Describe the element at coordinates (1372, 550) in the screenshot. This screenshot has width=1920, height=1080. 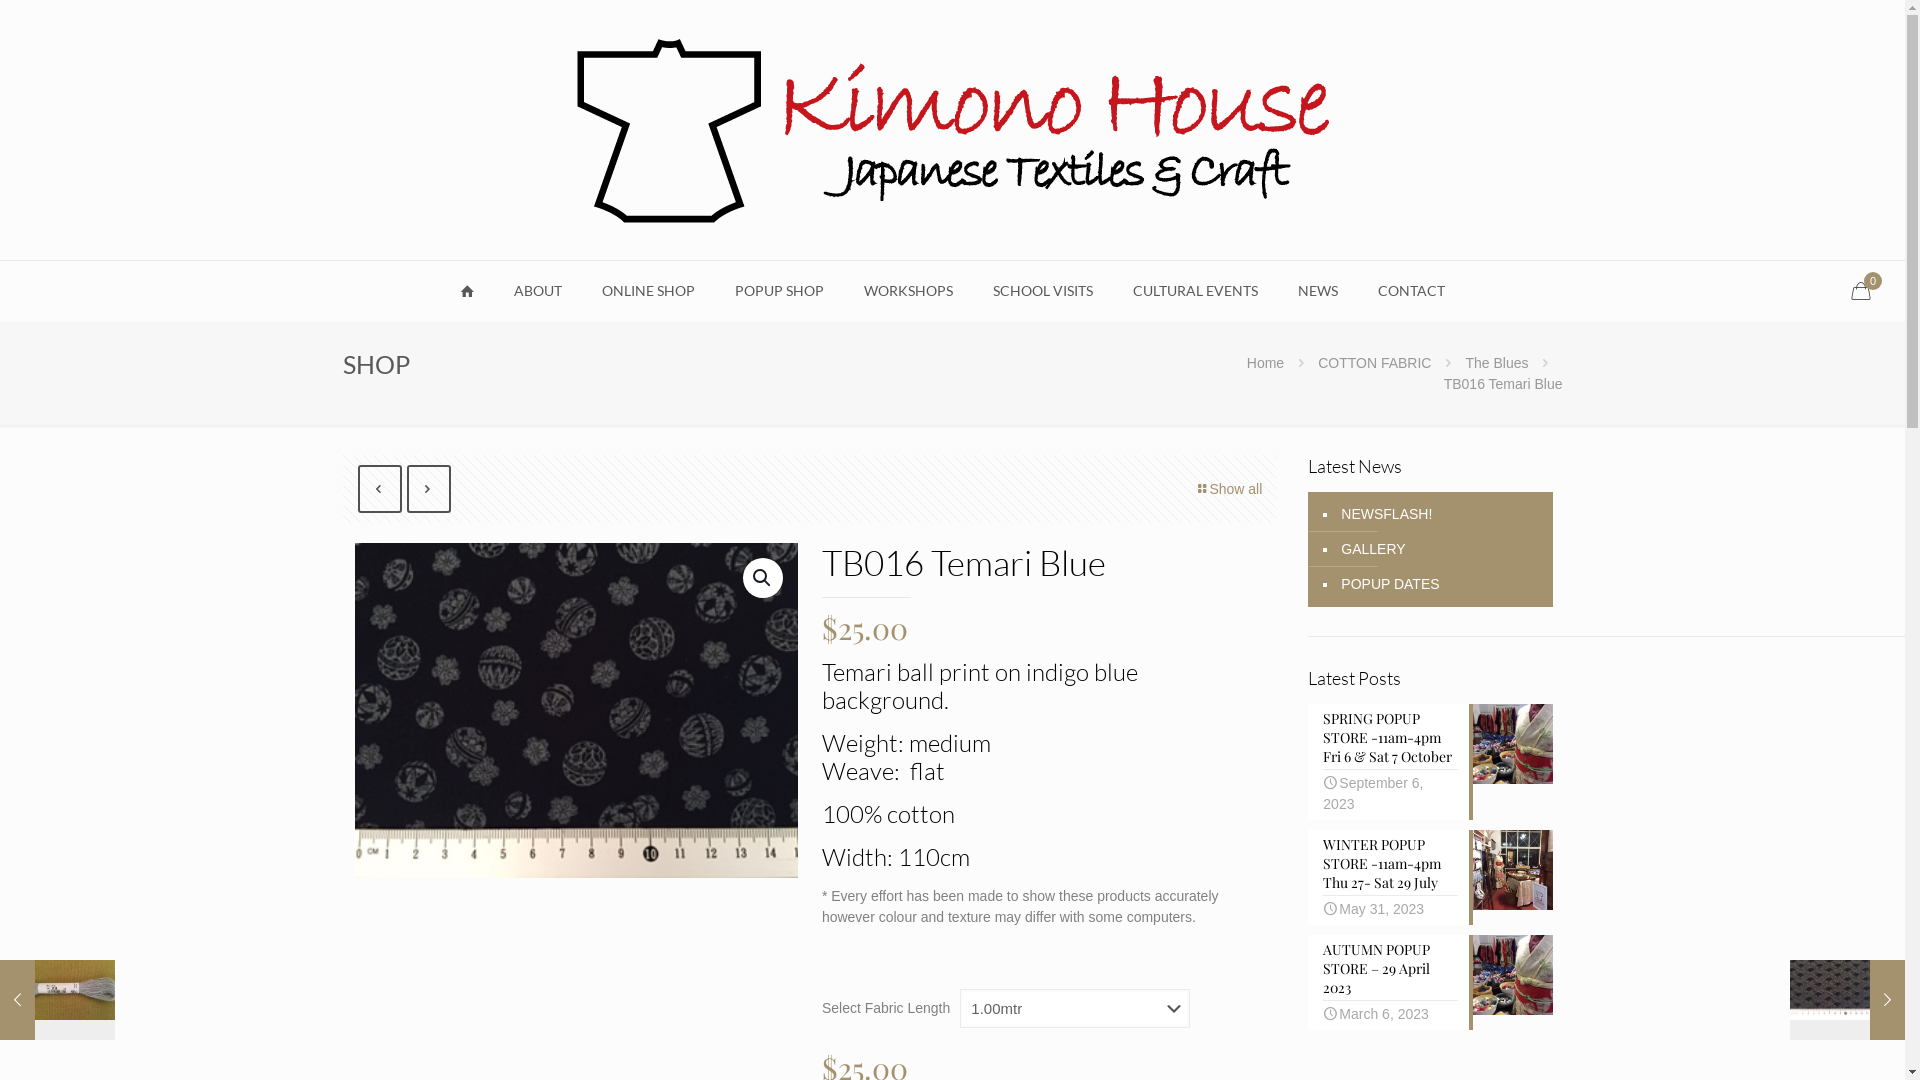
I see `GALLERY` at that location.